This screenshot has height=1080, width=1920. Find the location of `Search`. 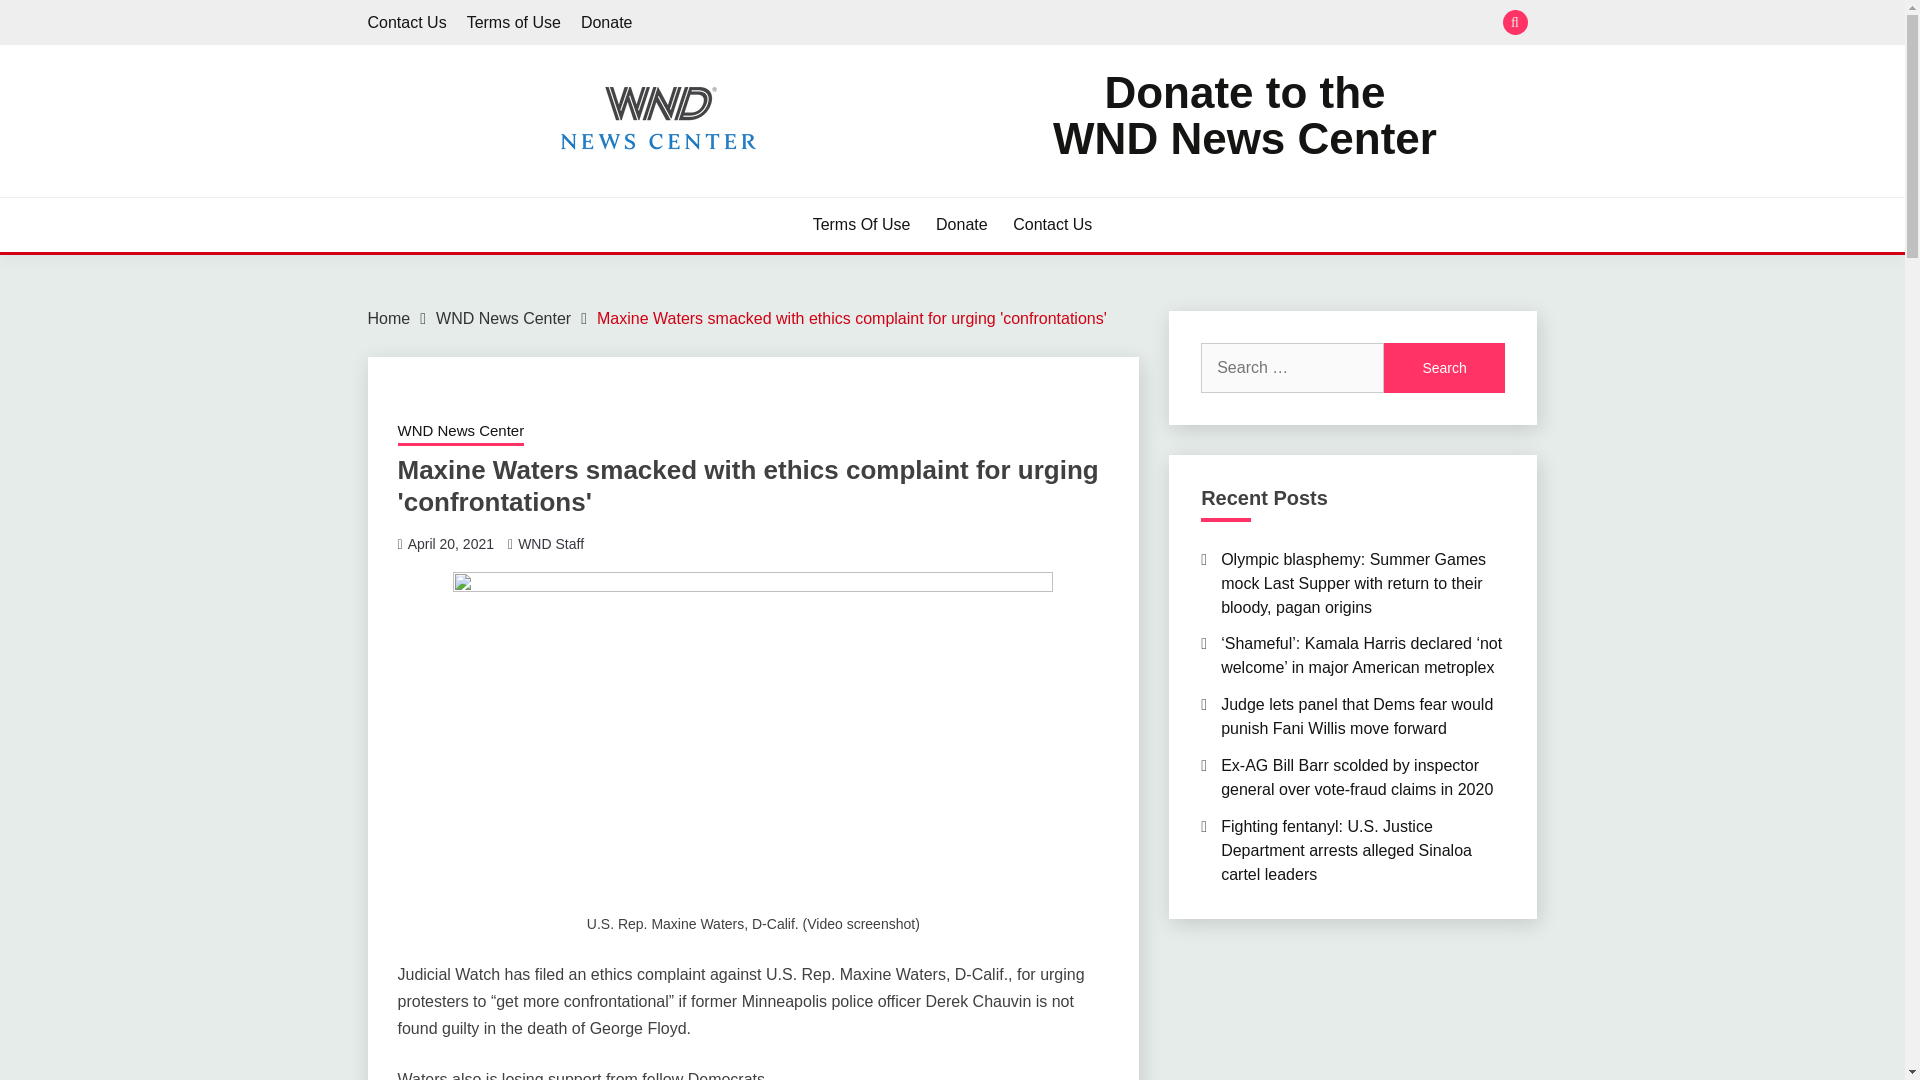

Search is located at coordinates (1444, 368).